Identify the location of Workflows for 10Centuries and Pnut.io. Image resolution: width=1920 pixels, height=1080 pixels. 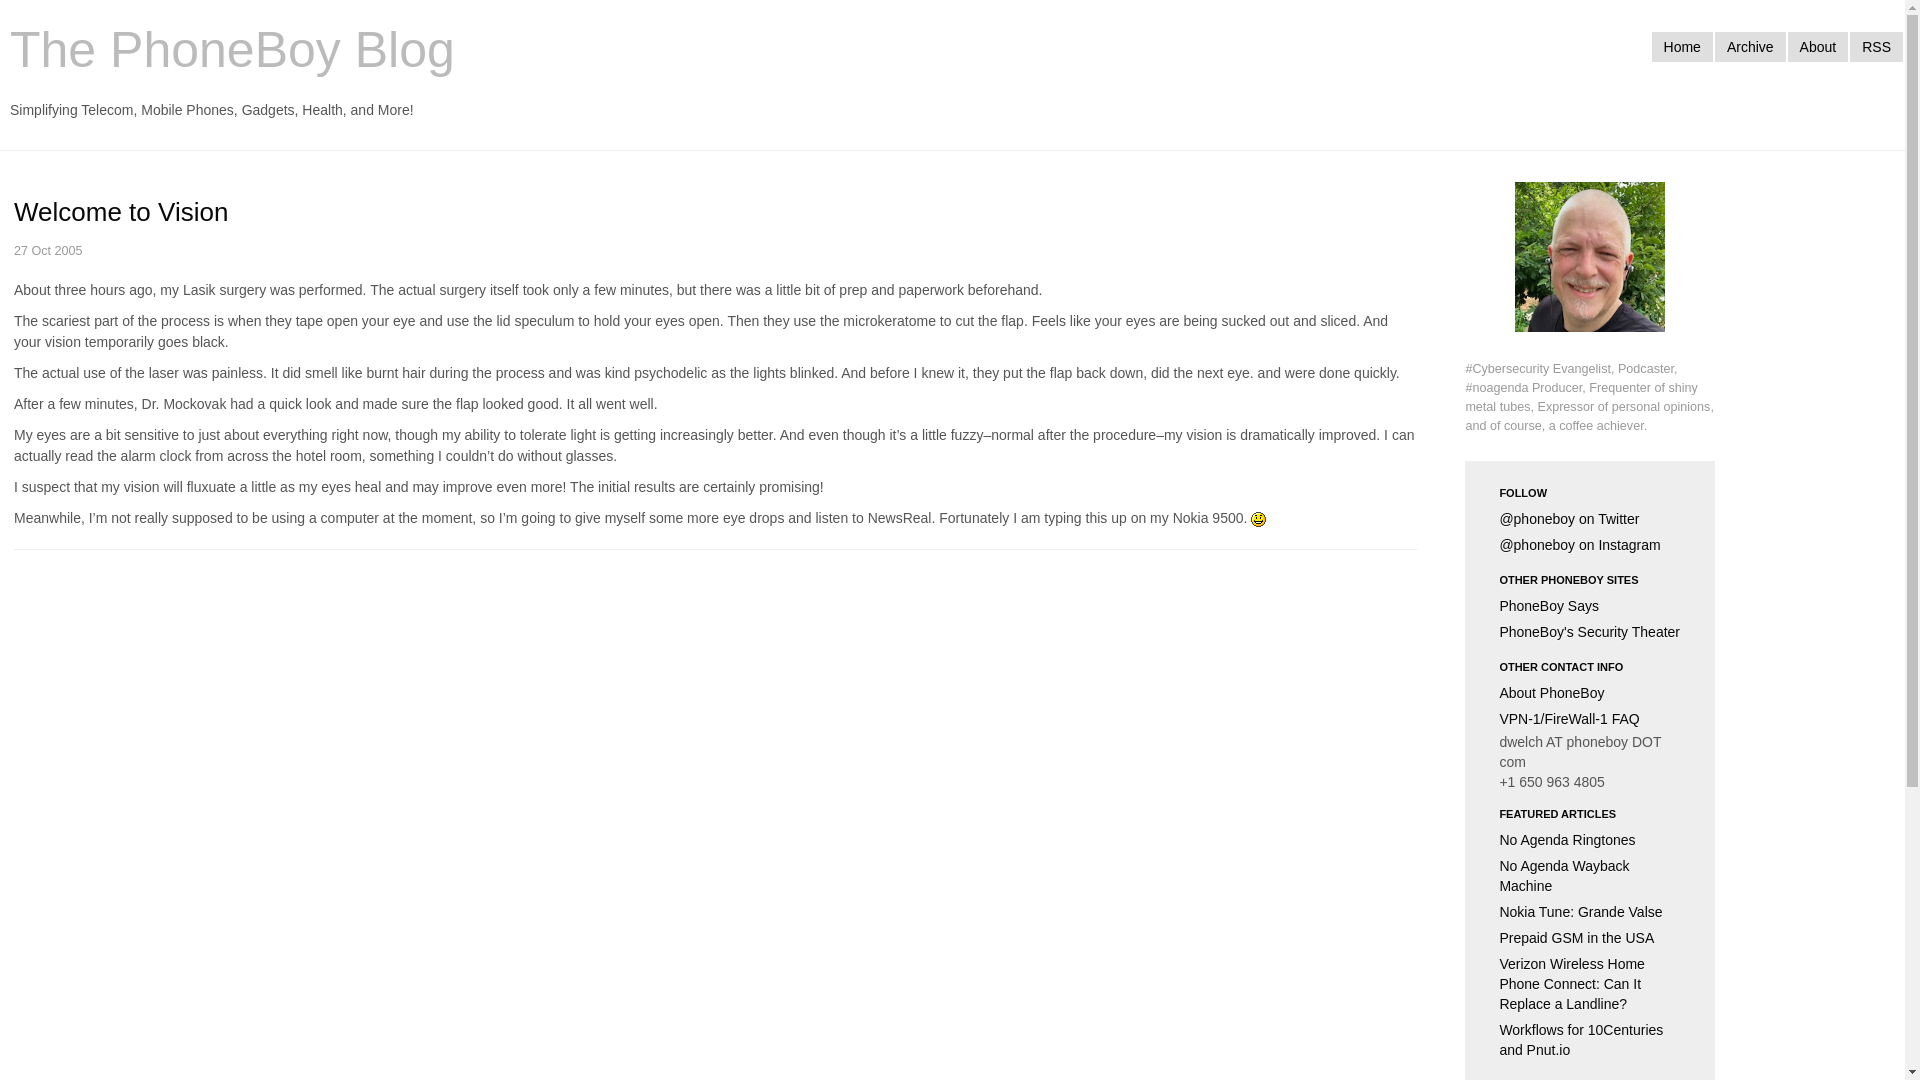
(1590, 1040).